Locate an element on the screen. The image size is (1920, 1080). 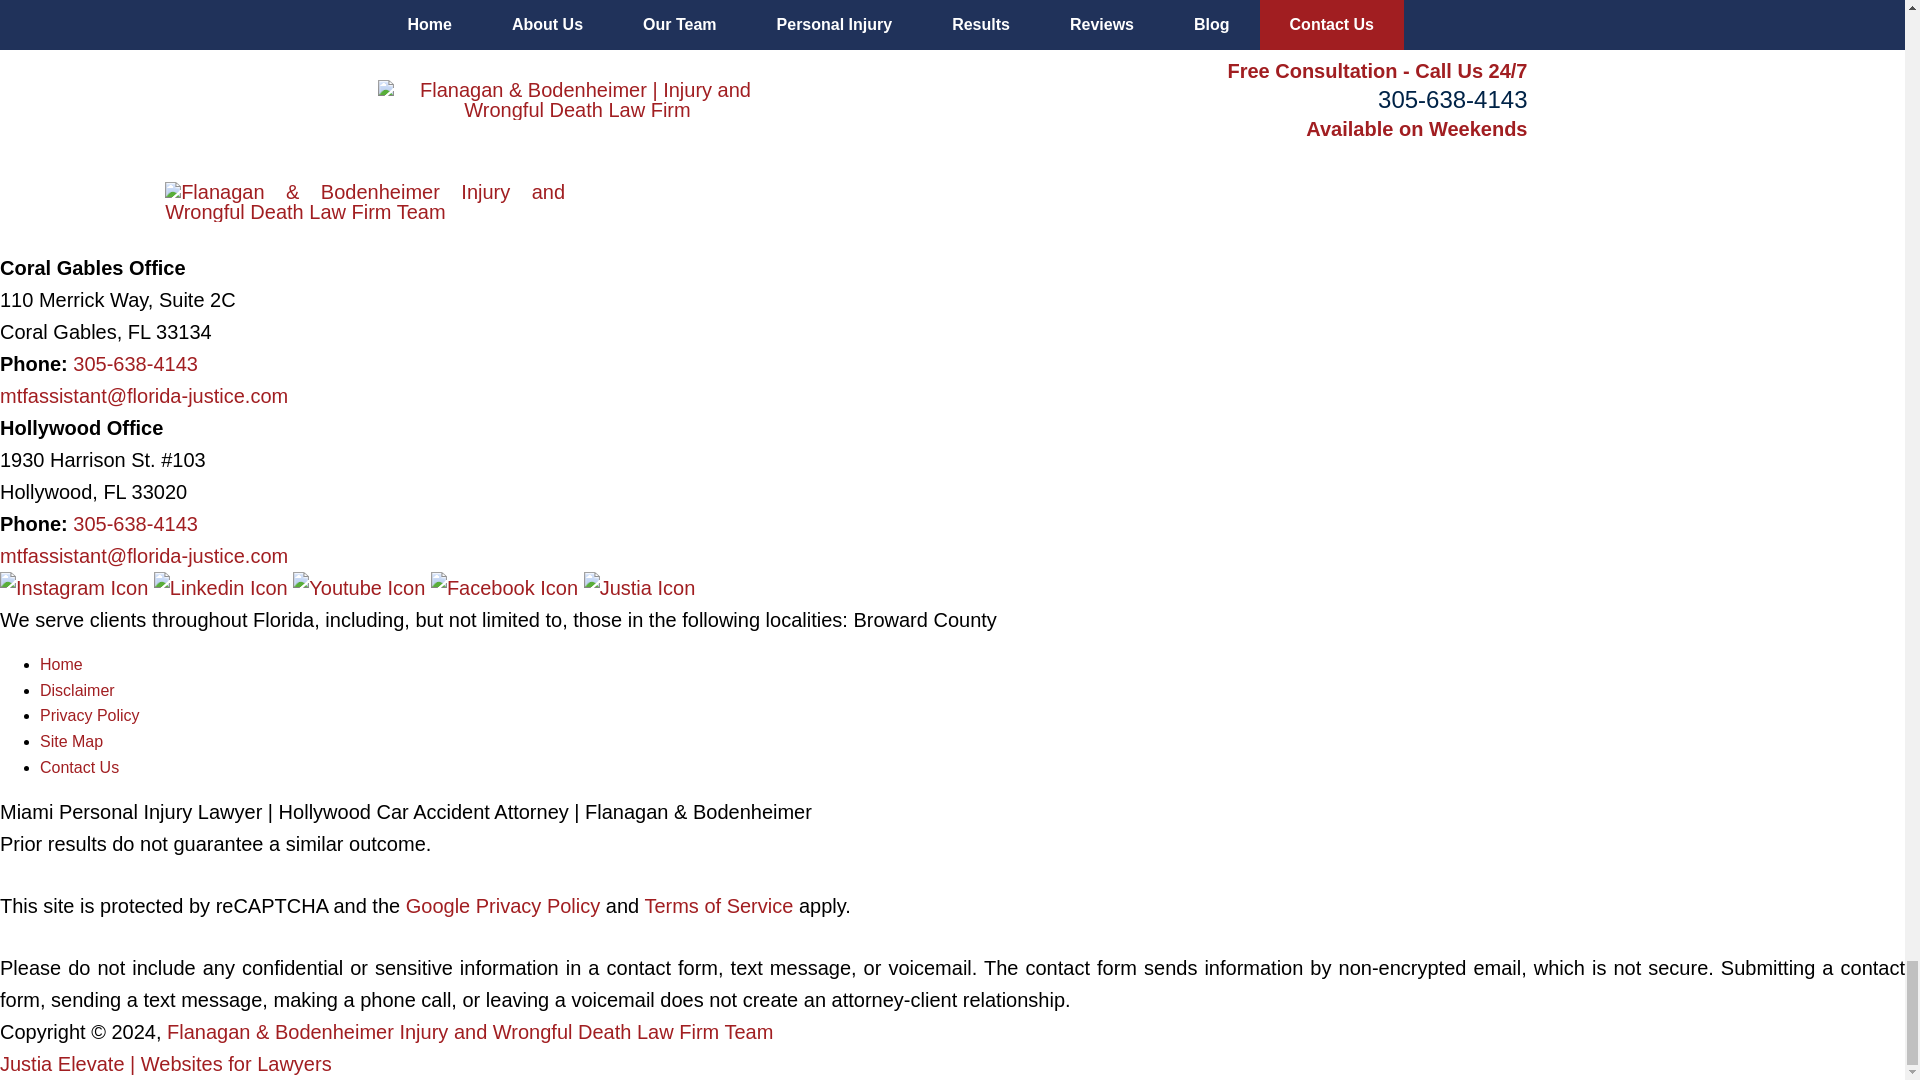
Instagram is located at coordinates (76, 588).